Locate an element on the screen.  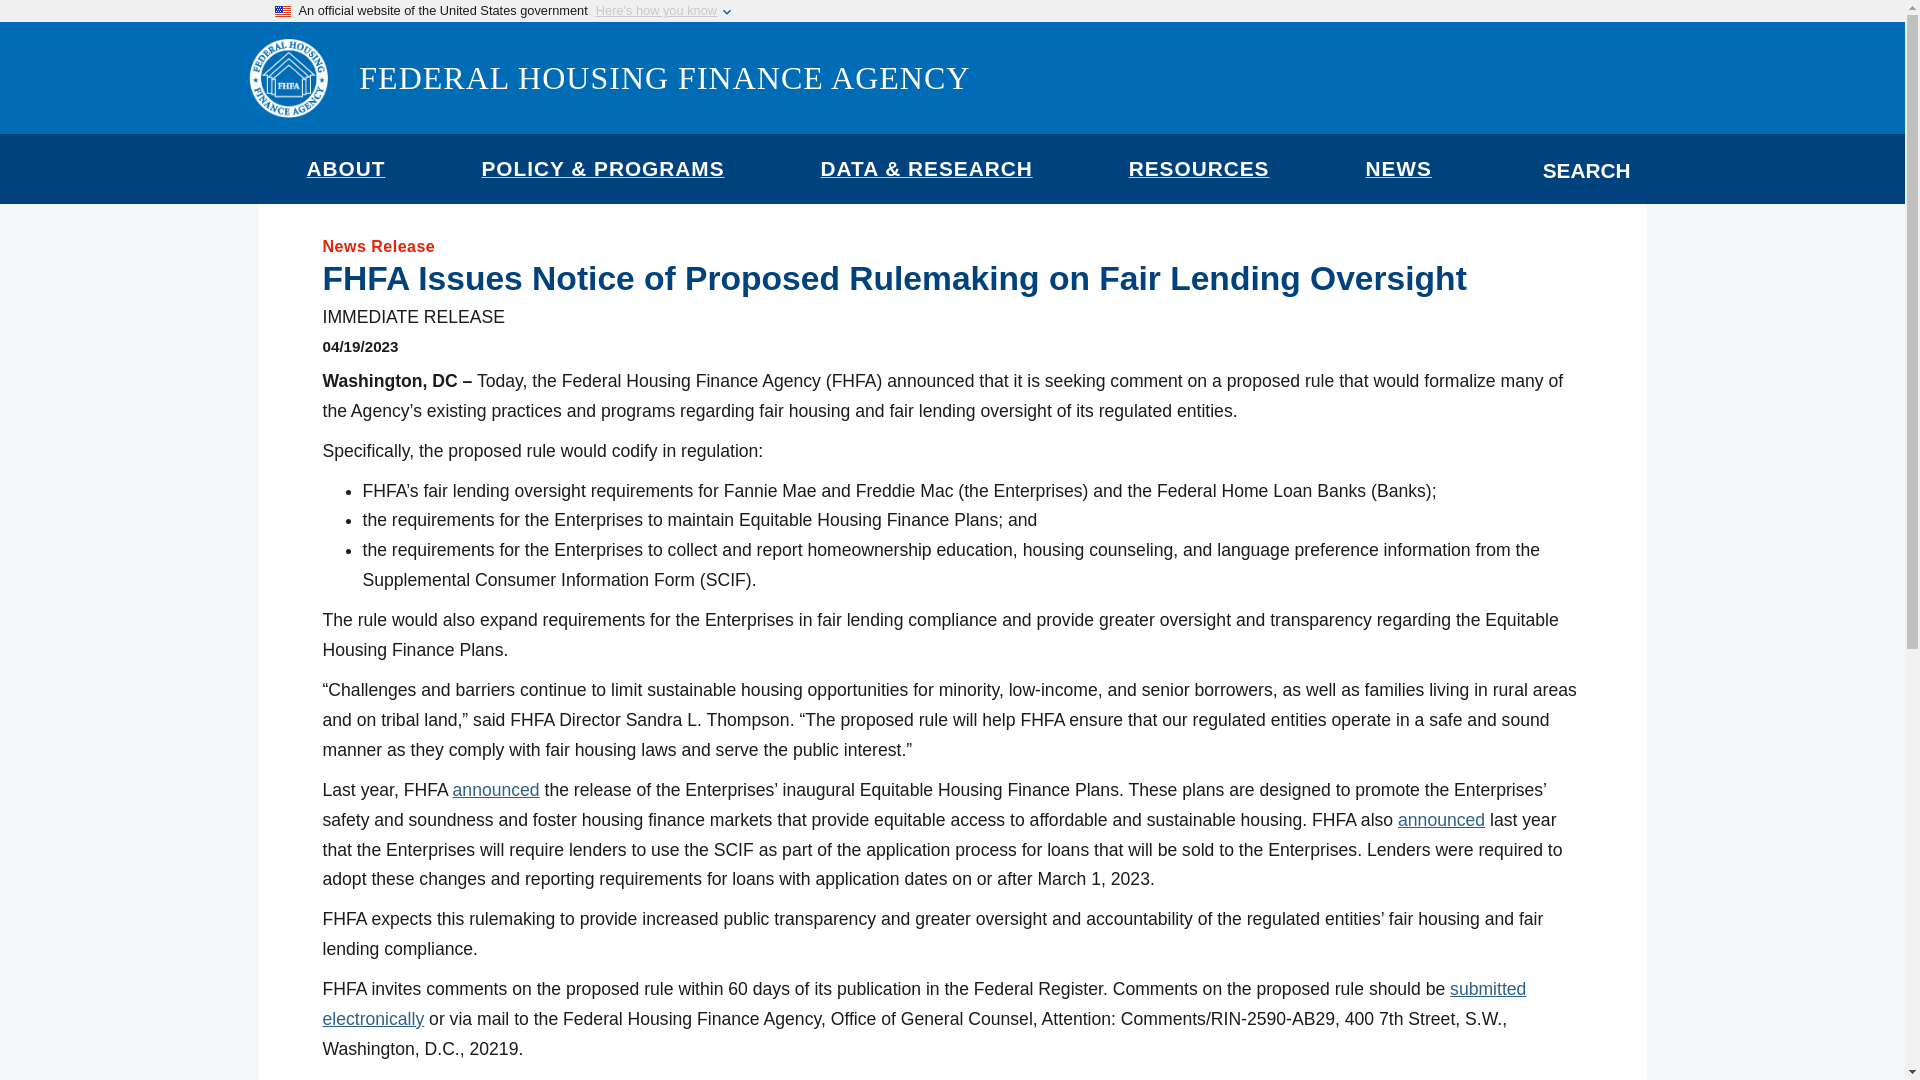
submitted electronically is located at coordinates (924, 1004).